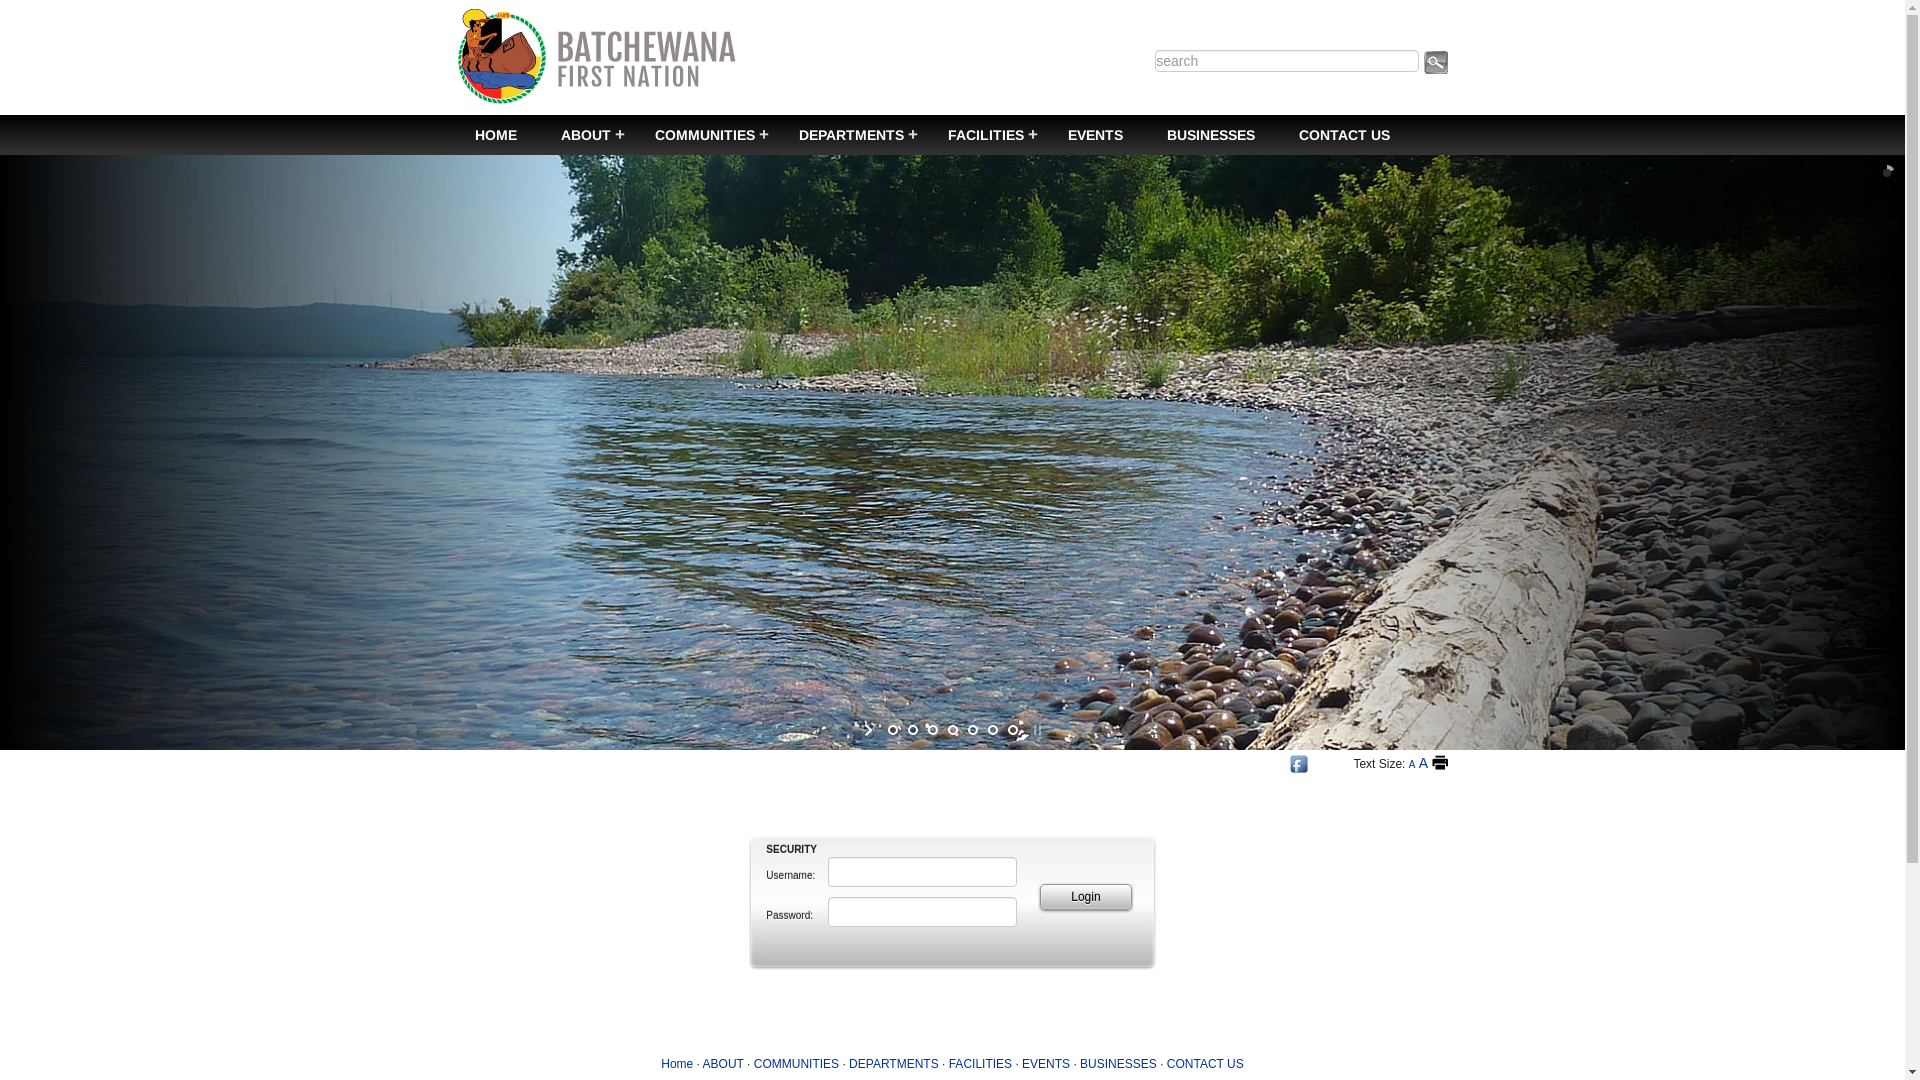  I want to click on EVENTS, so click(1046, 1064).